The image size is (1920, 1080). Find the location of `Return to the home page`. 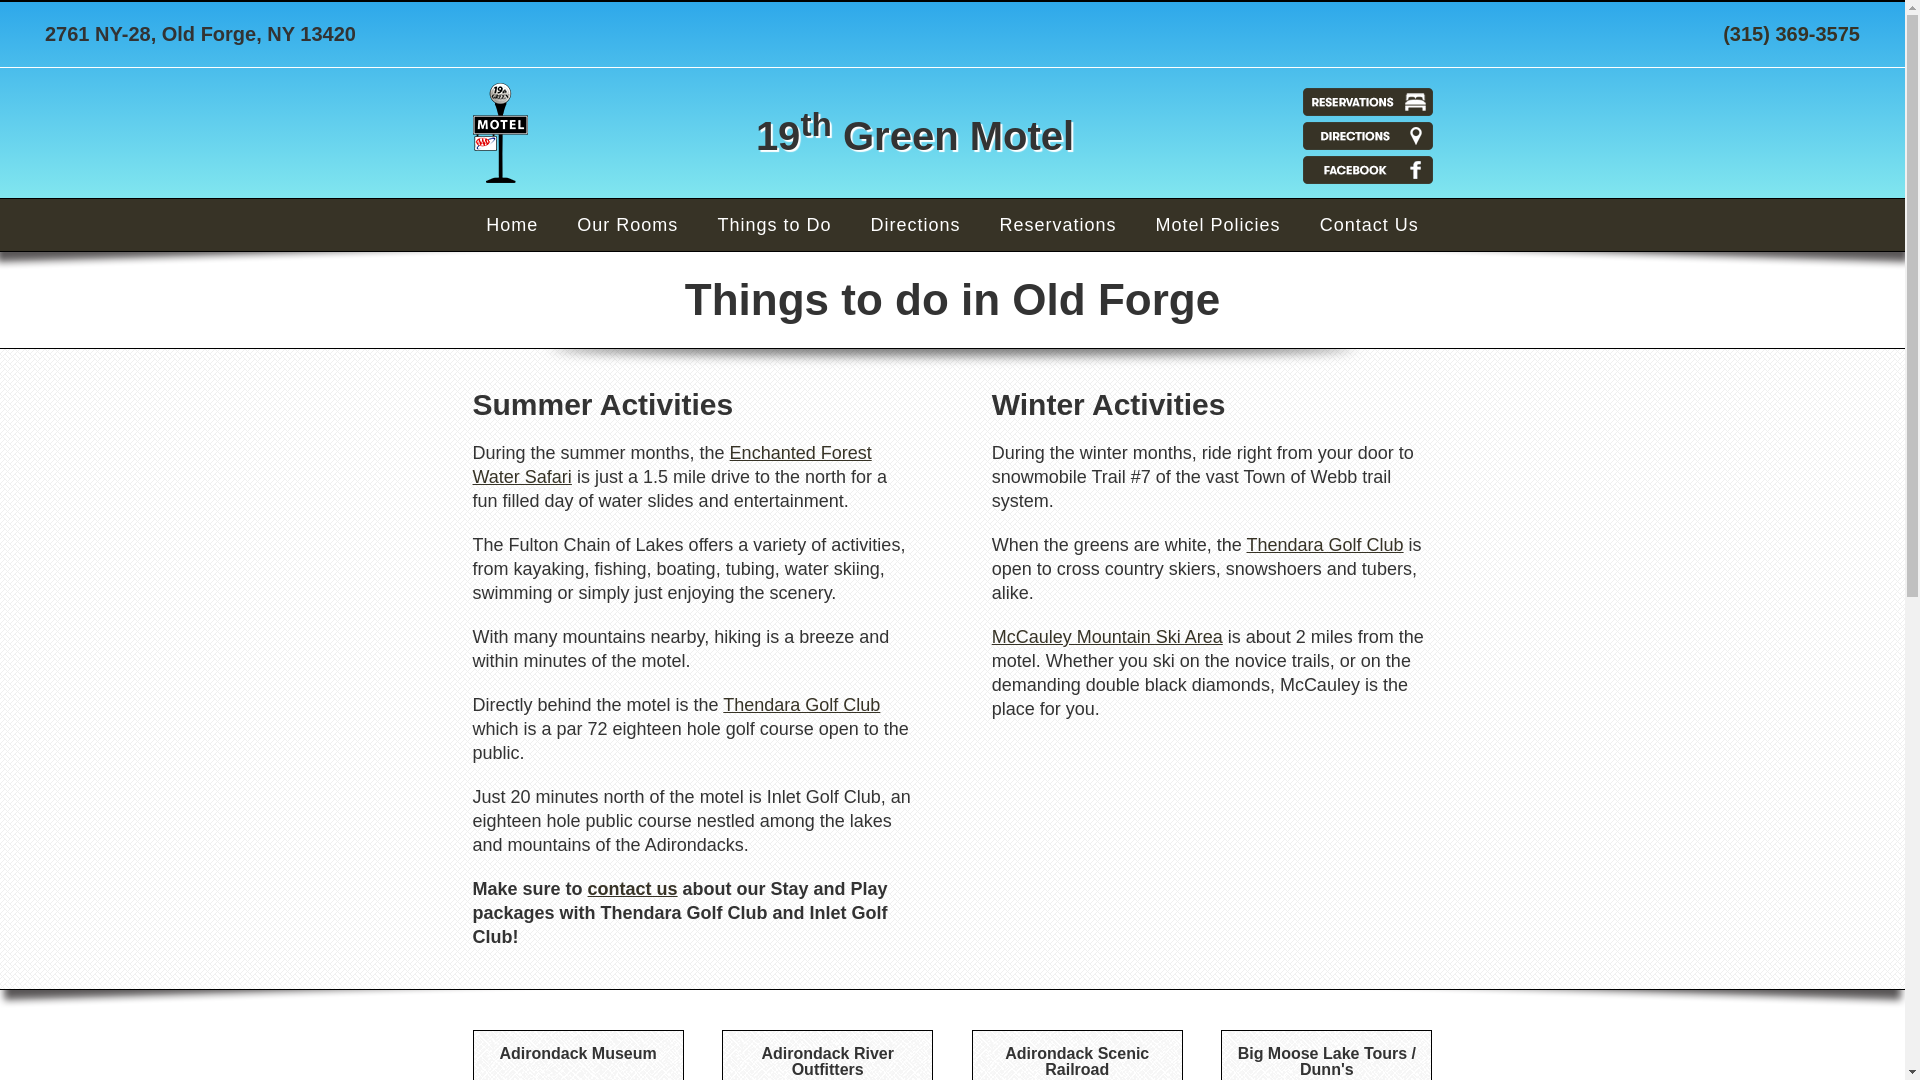

Return to the home page is located at coordinates (500, 133).